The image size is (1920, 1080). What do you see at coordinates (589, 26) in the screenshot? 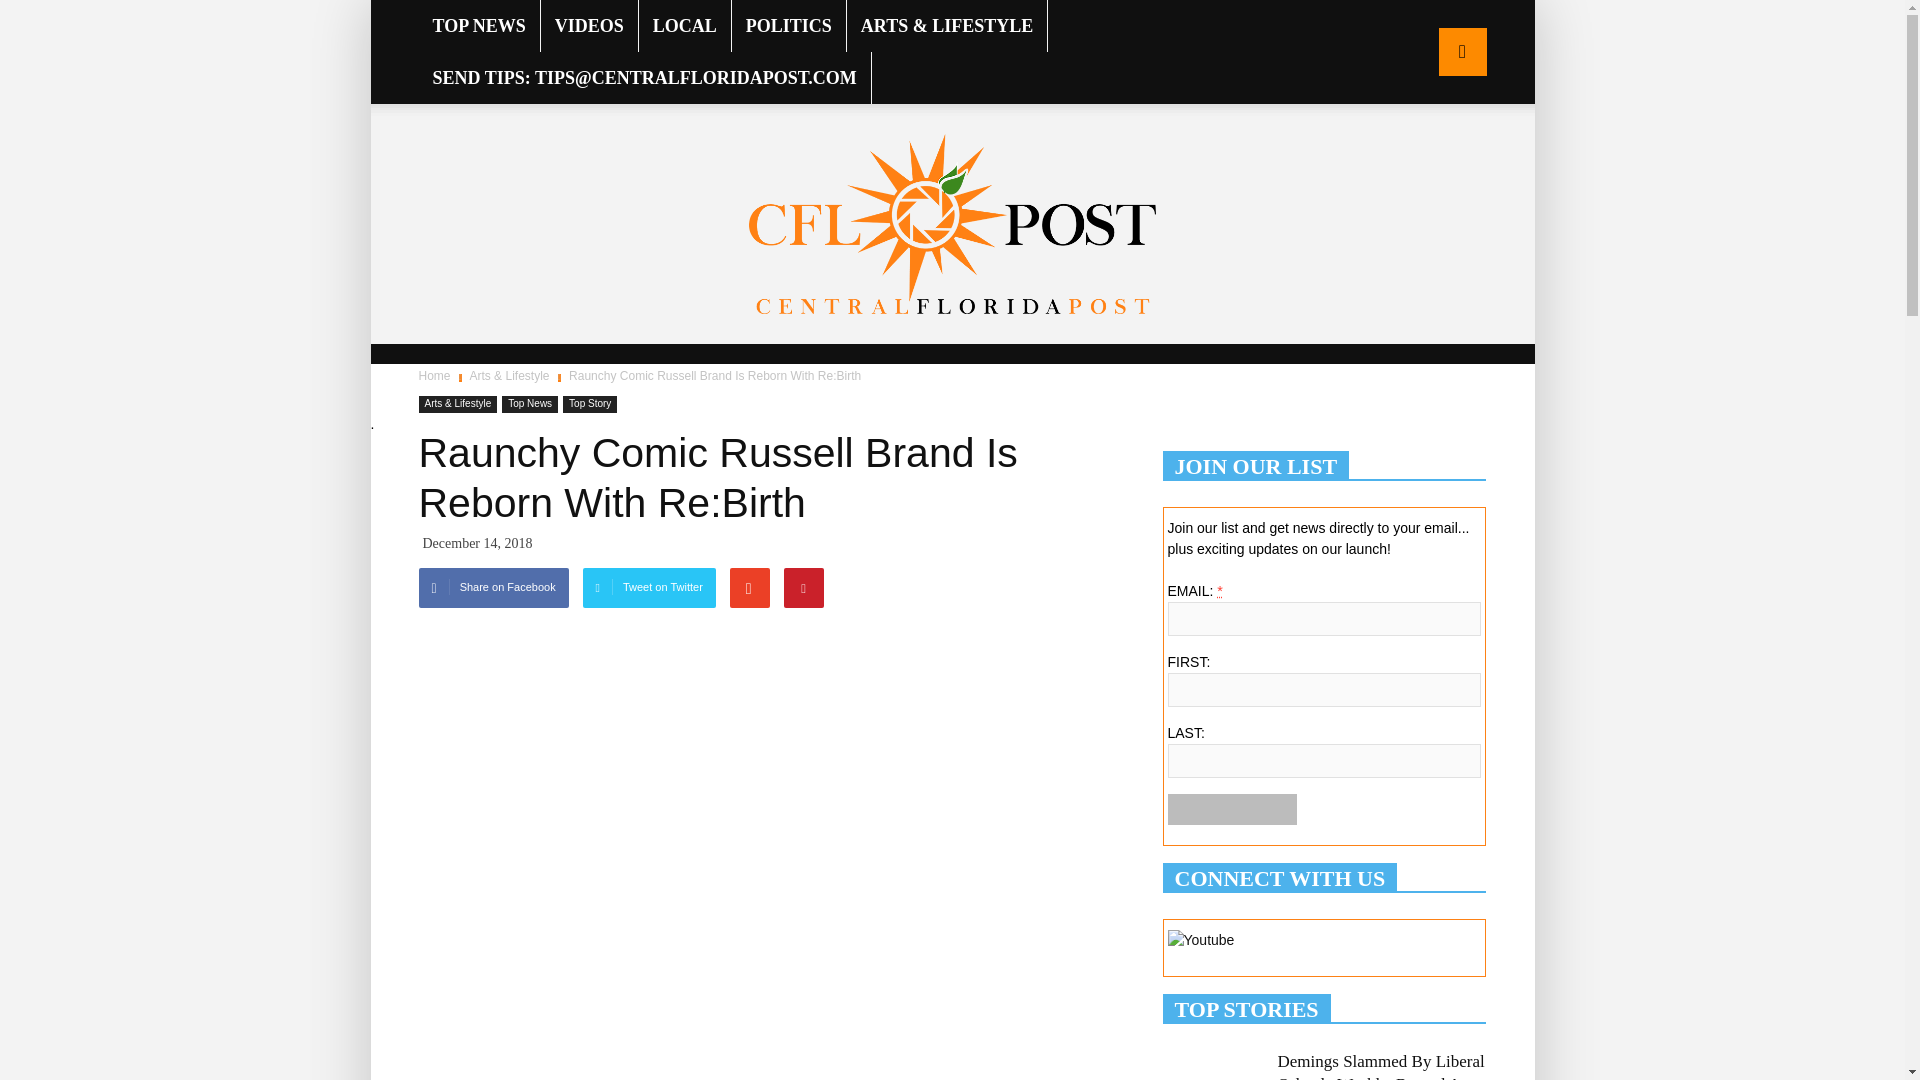
I see `VIDEOS` at bounding box center [589, 26].